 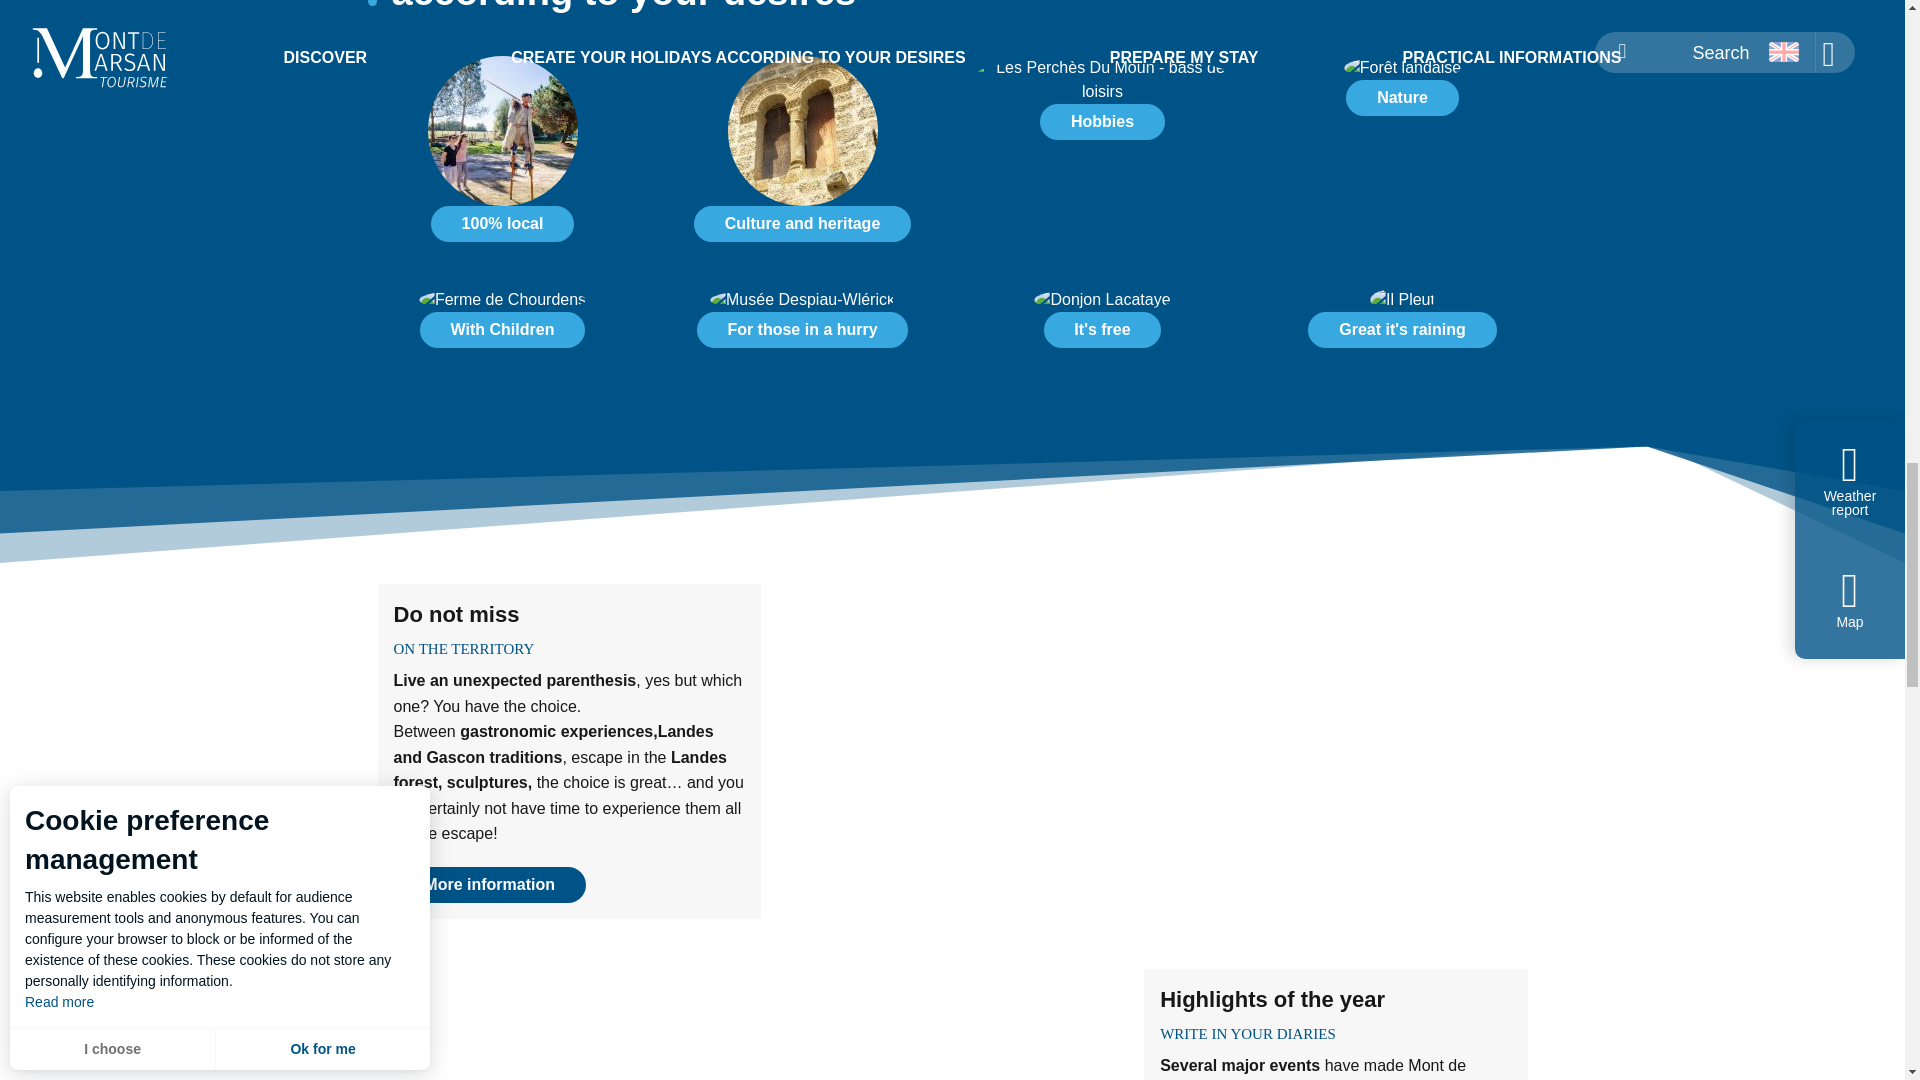 What do you see at coordinates (502, 326) in the screenshot?
I see `With Children` at bounding box center [502, 326].